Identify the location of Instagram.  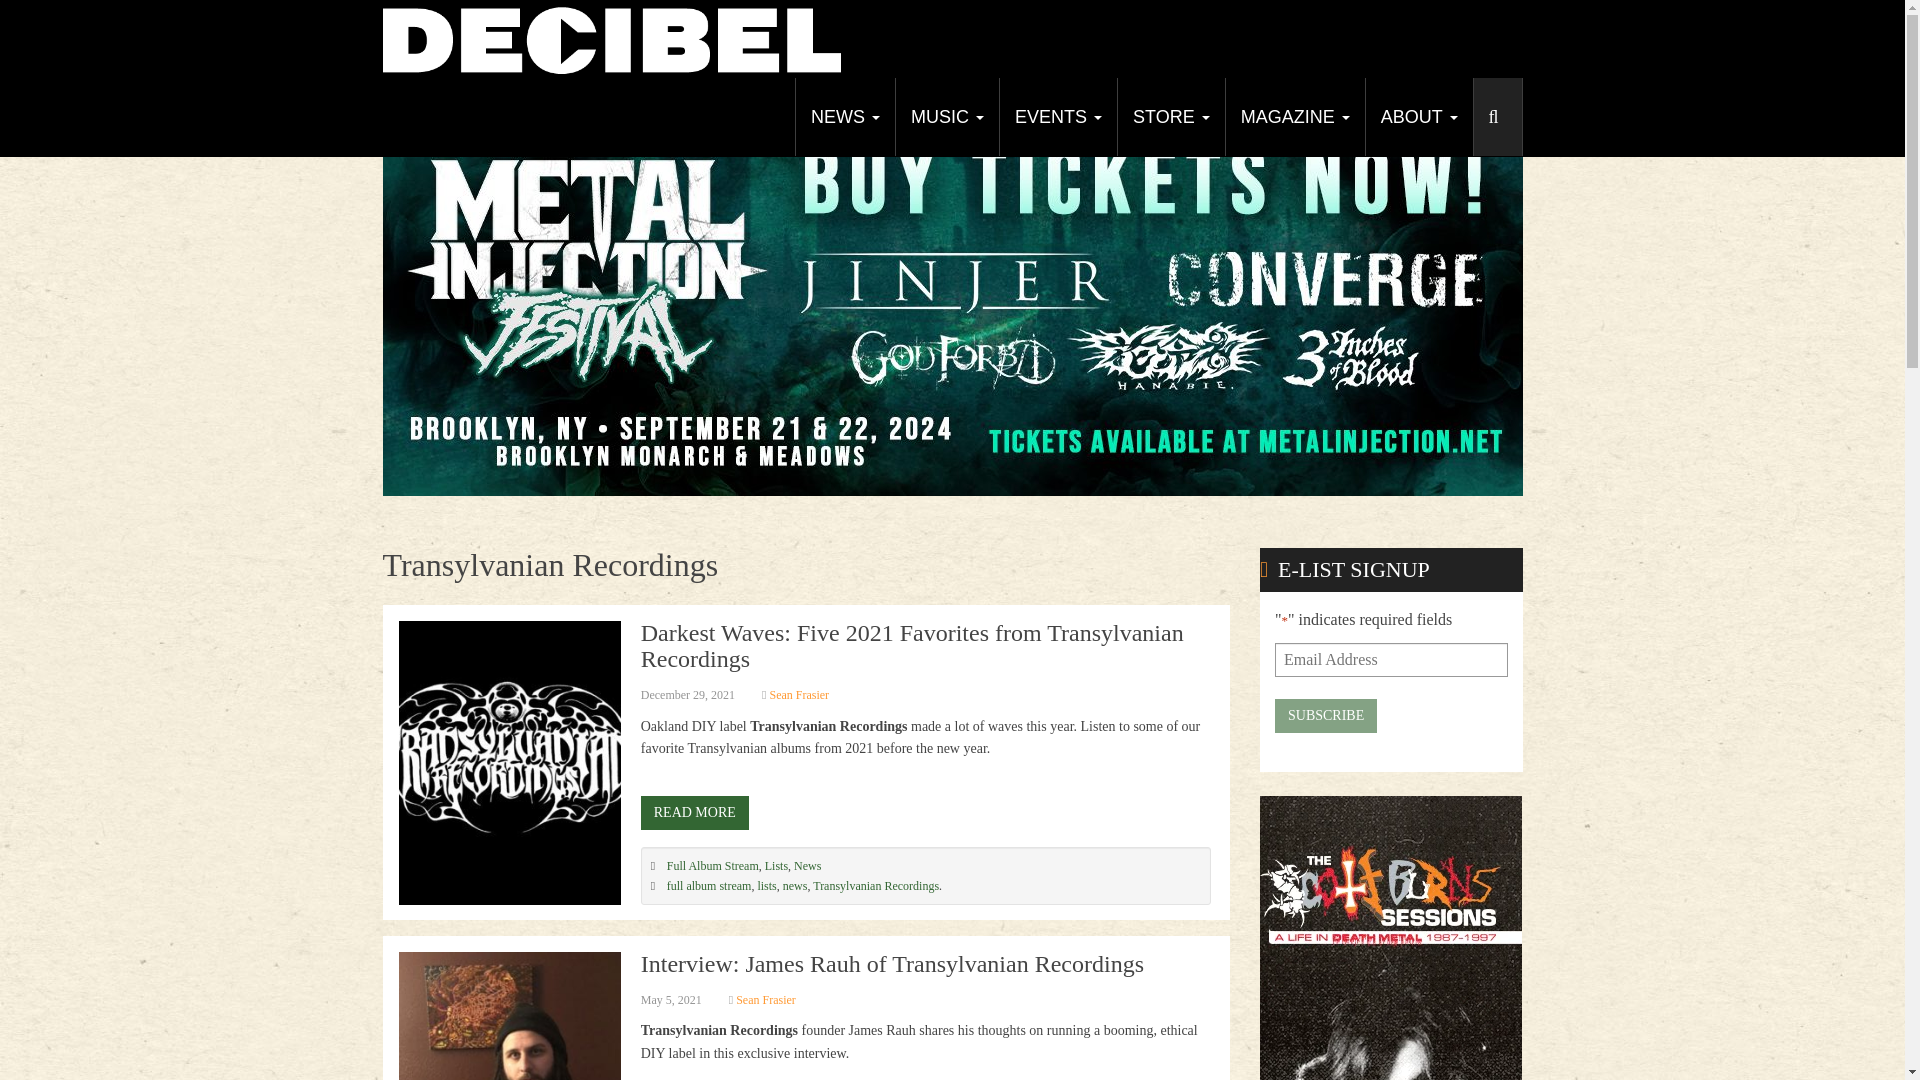
(1466, 96).